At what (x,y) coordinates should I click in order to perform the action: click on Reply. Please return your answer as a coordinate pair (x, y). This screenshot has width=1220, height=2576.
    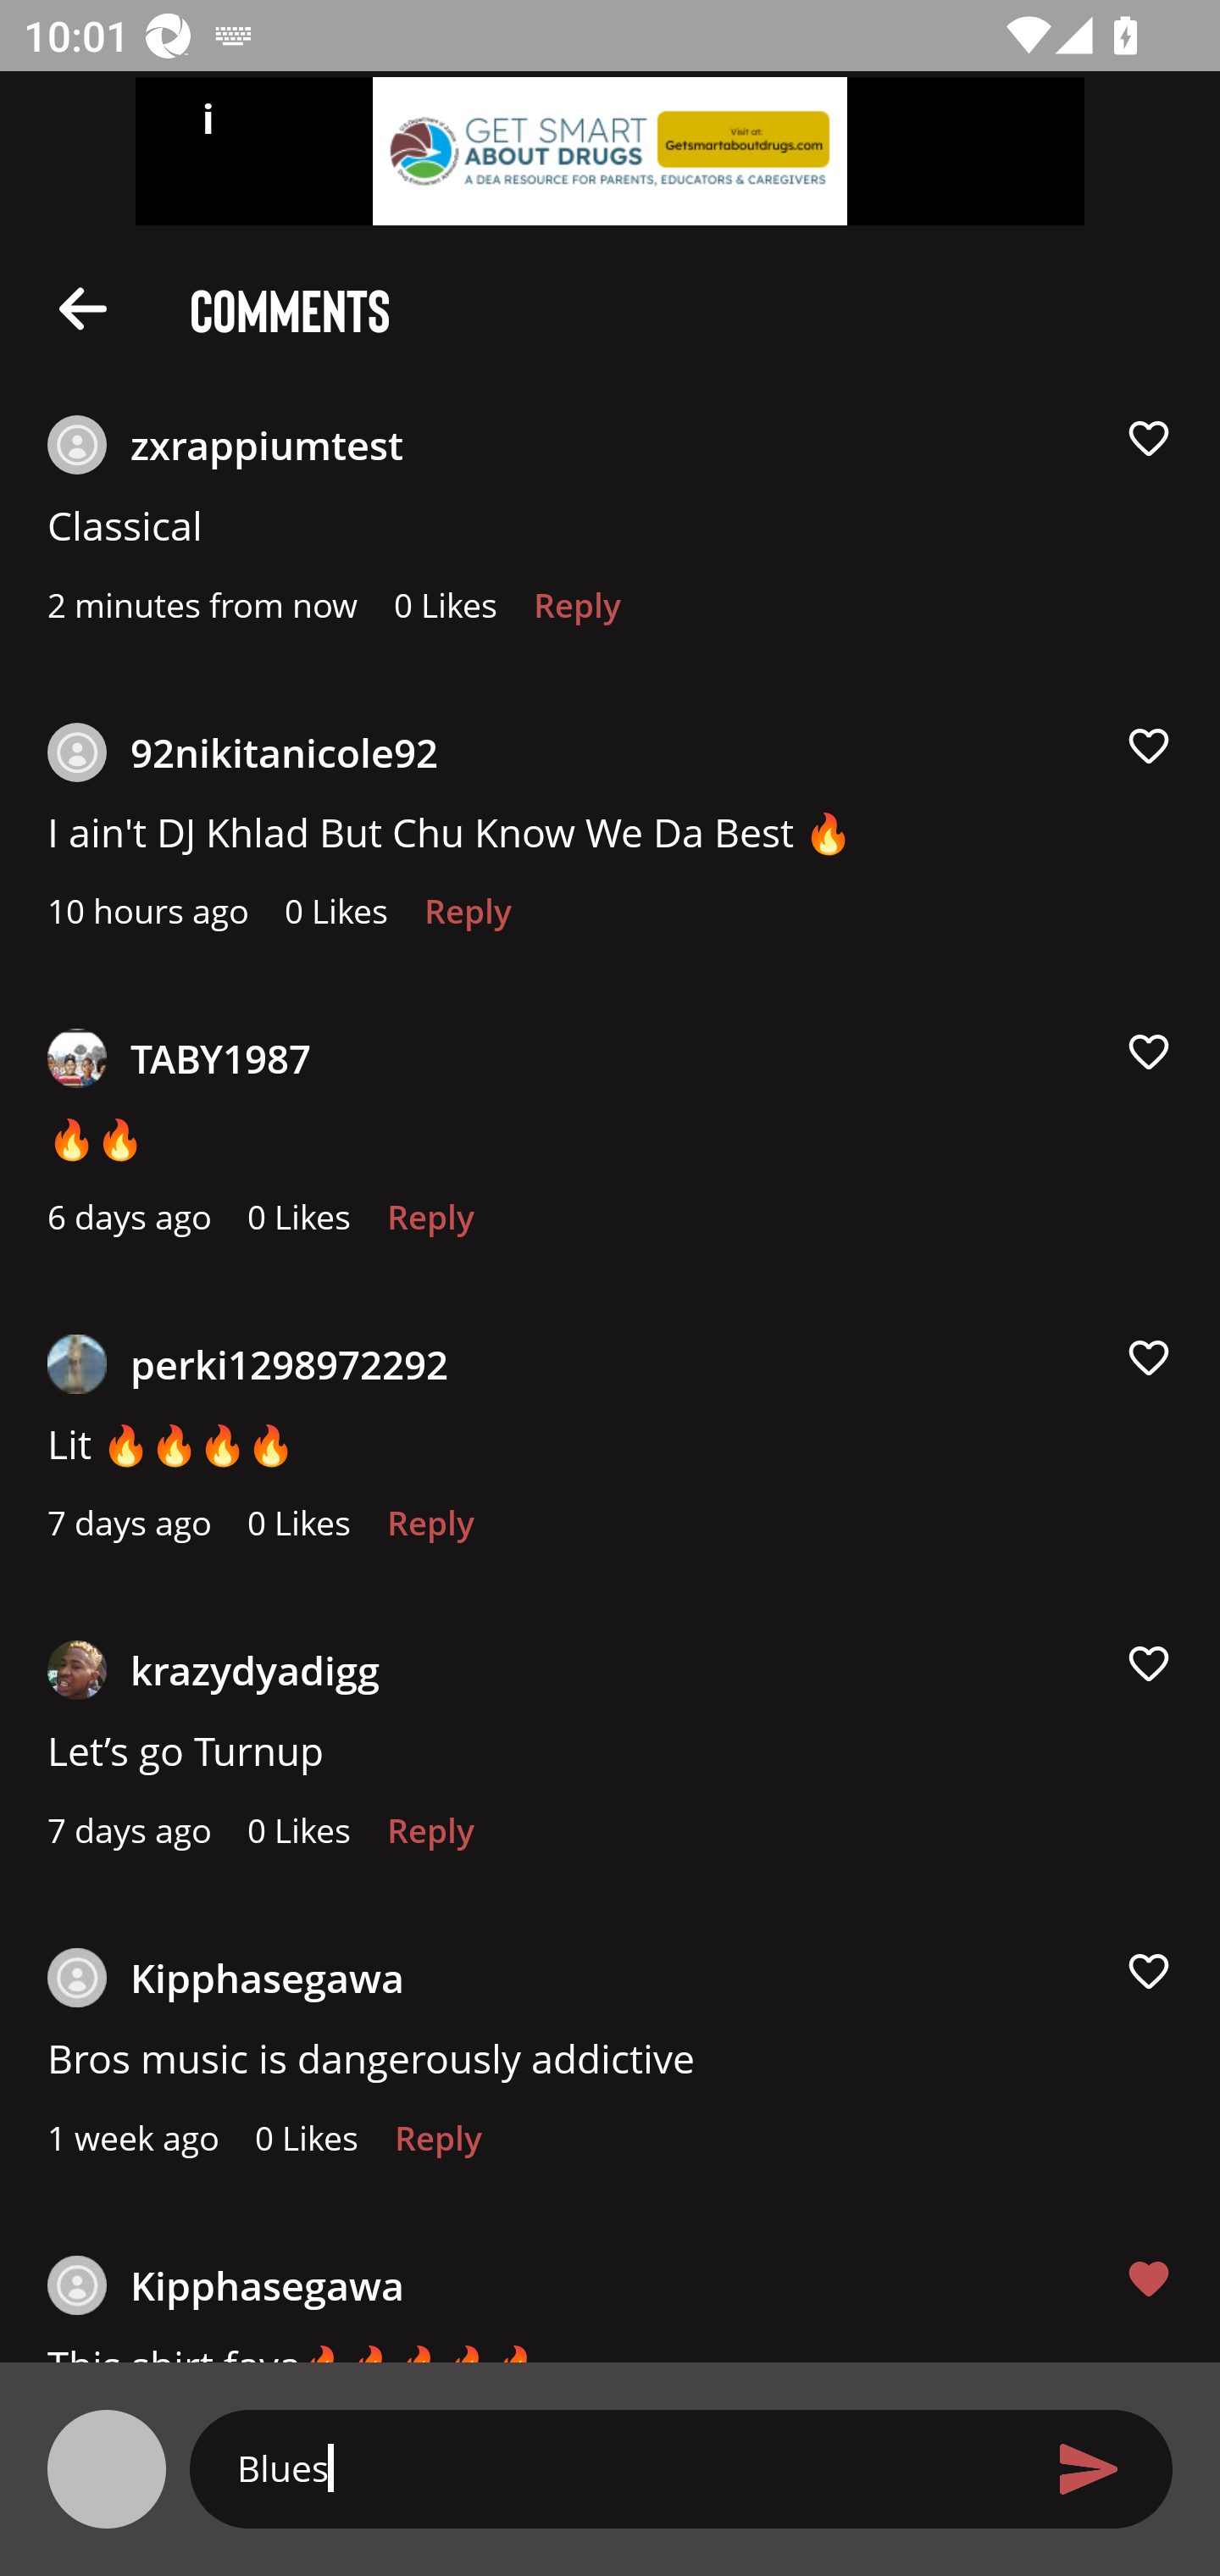
    Looking at the image, I should click on (430, 1530).